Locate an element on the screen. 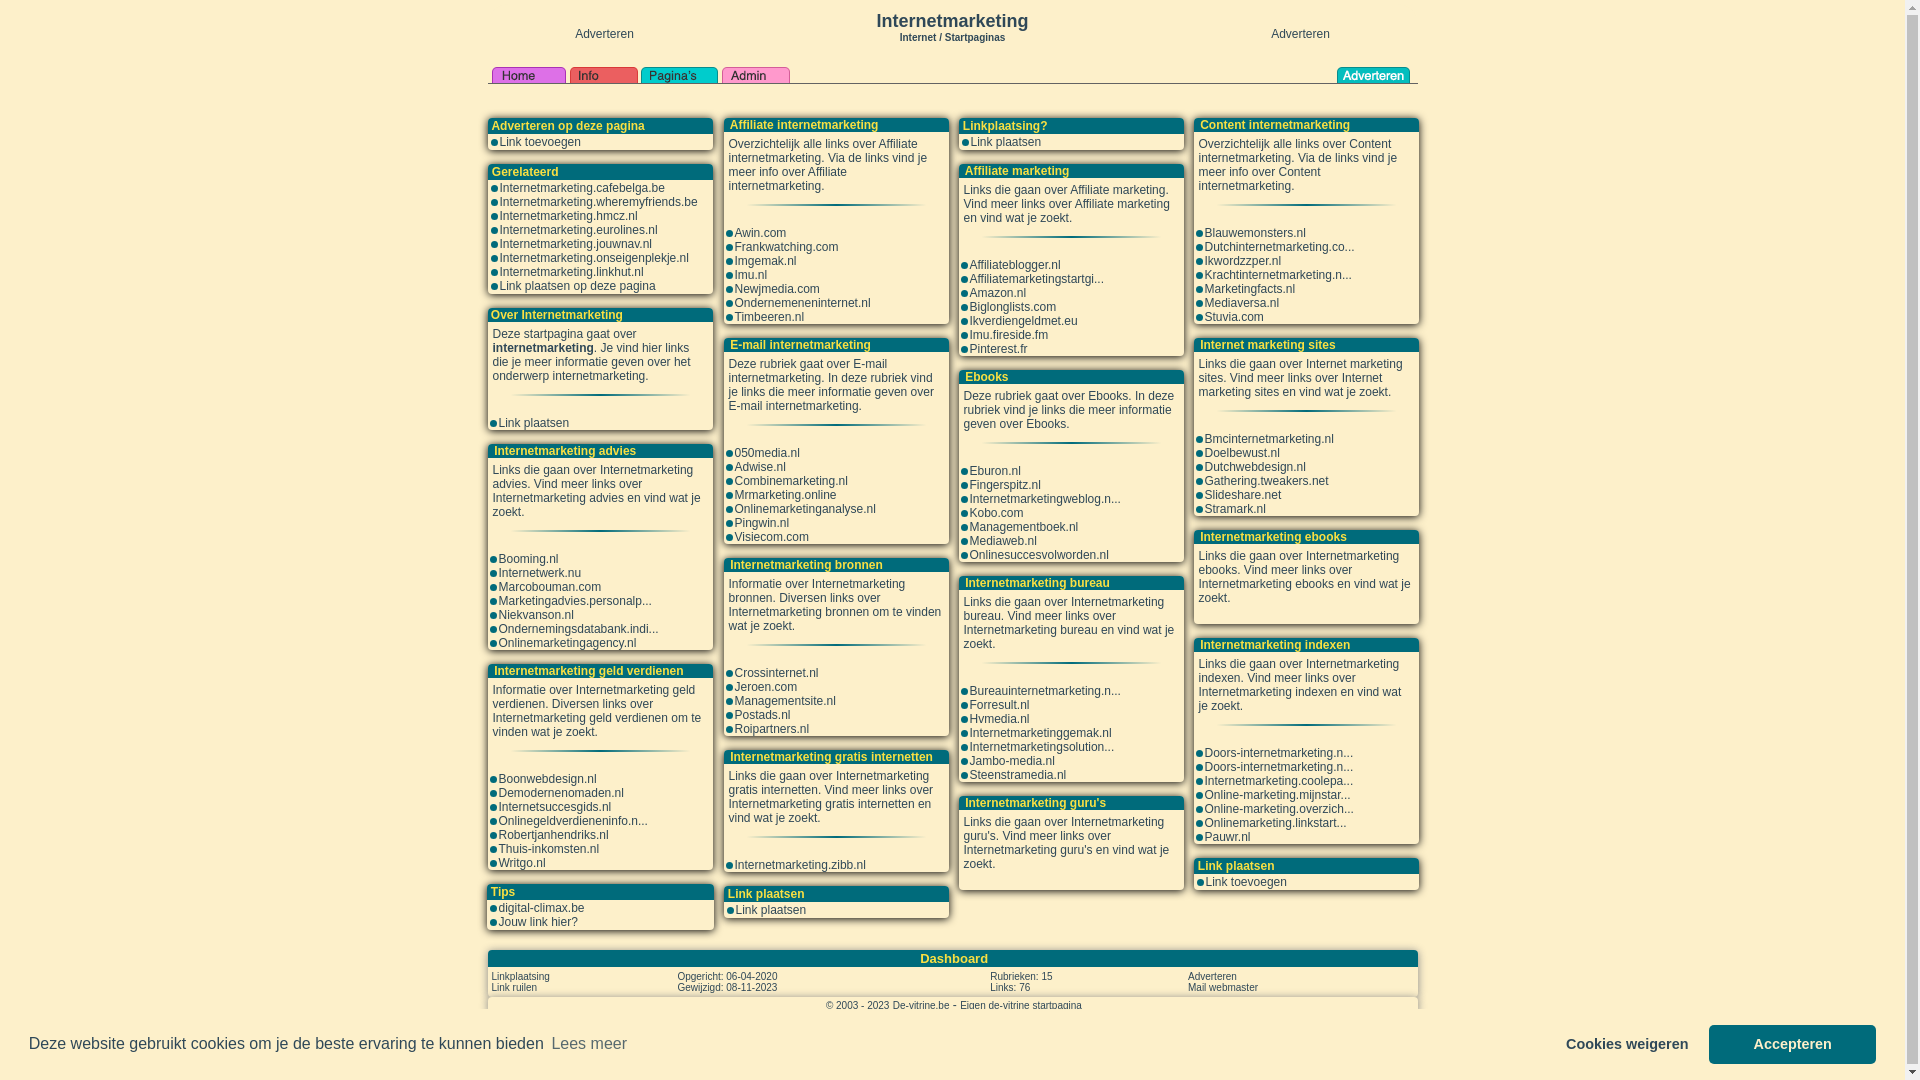  Internetmarketing.wheremyfriends.be is located at coordinates (599, 202).